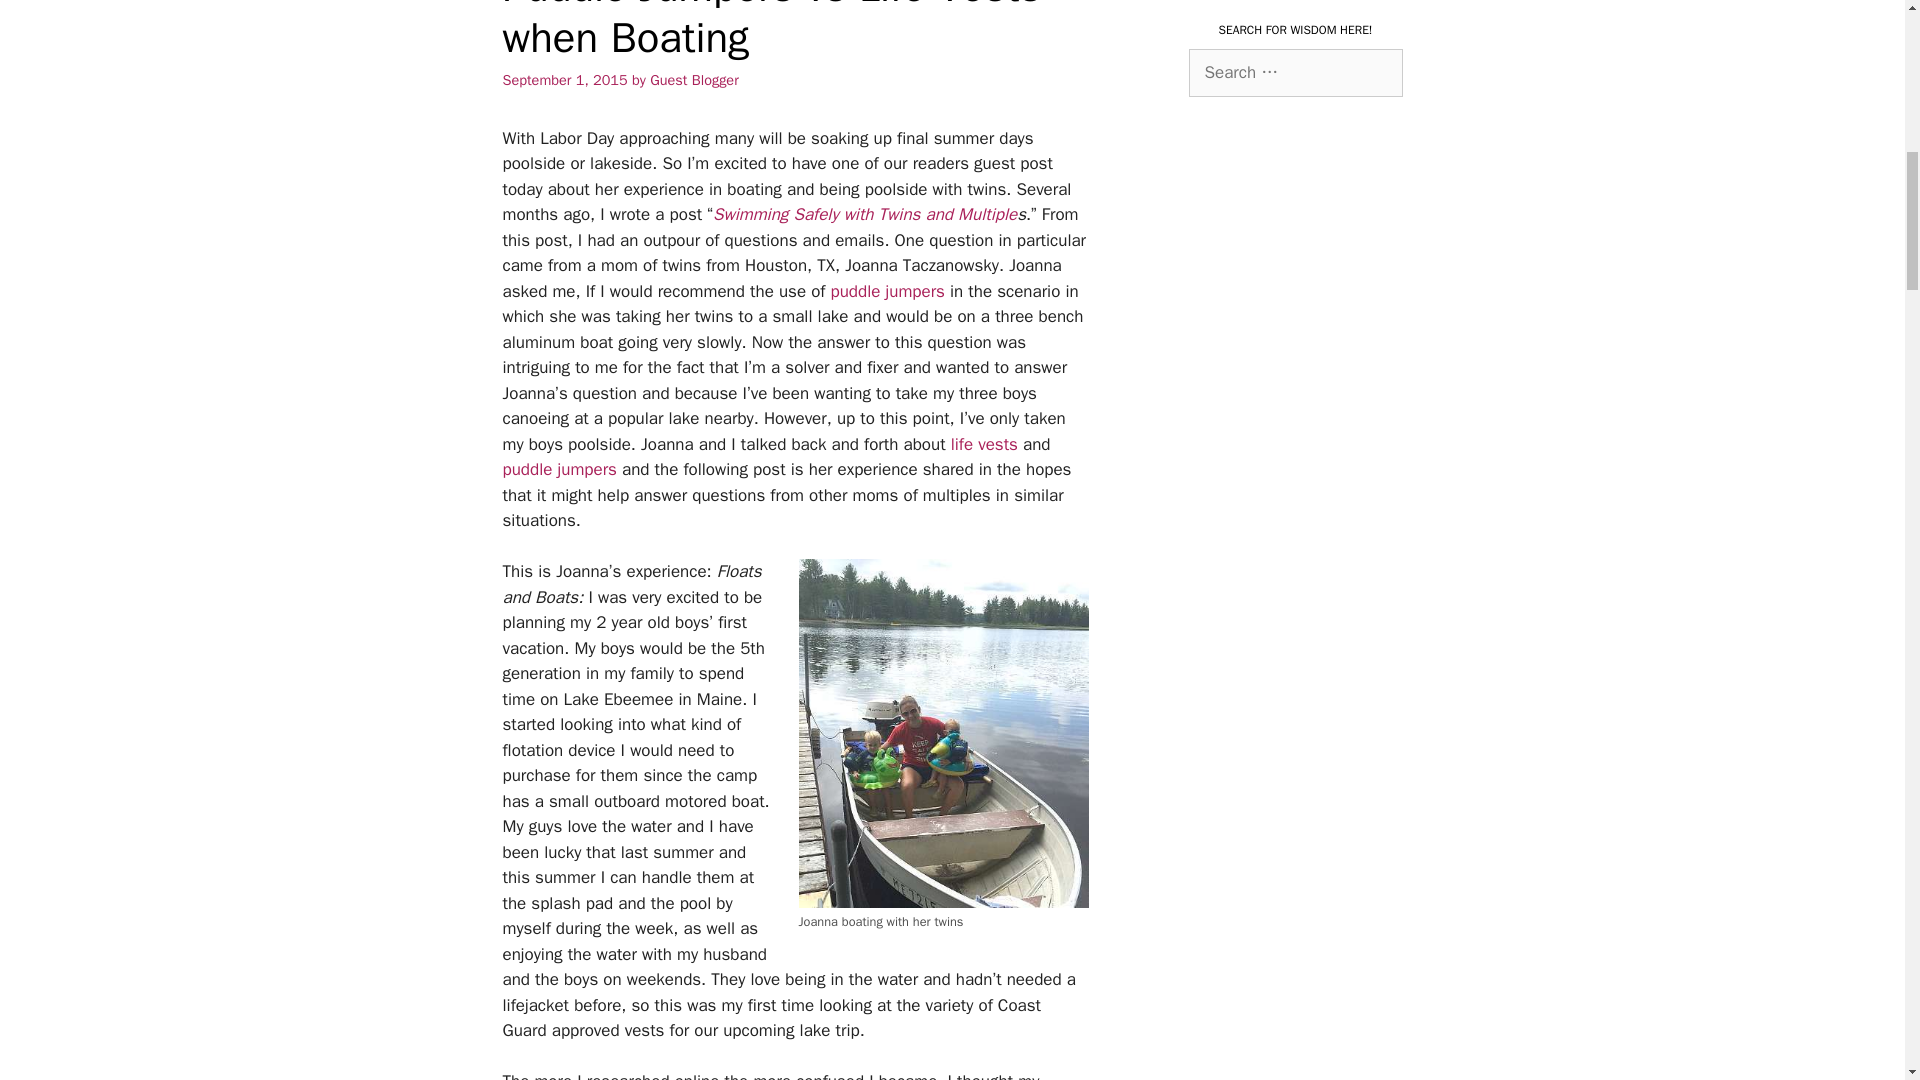 The height and width of the screenshot is (1080, 1920). Describe the element at coordinates (864, 214) in the screenshot. I see `Swimming Safely with Twins and Multiples` at that location.